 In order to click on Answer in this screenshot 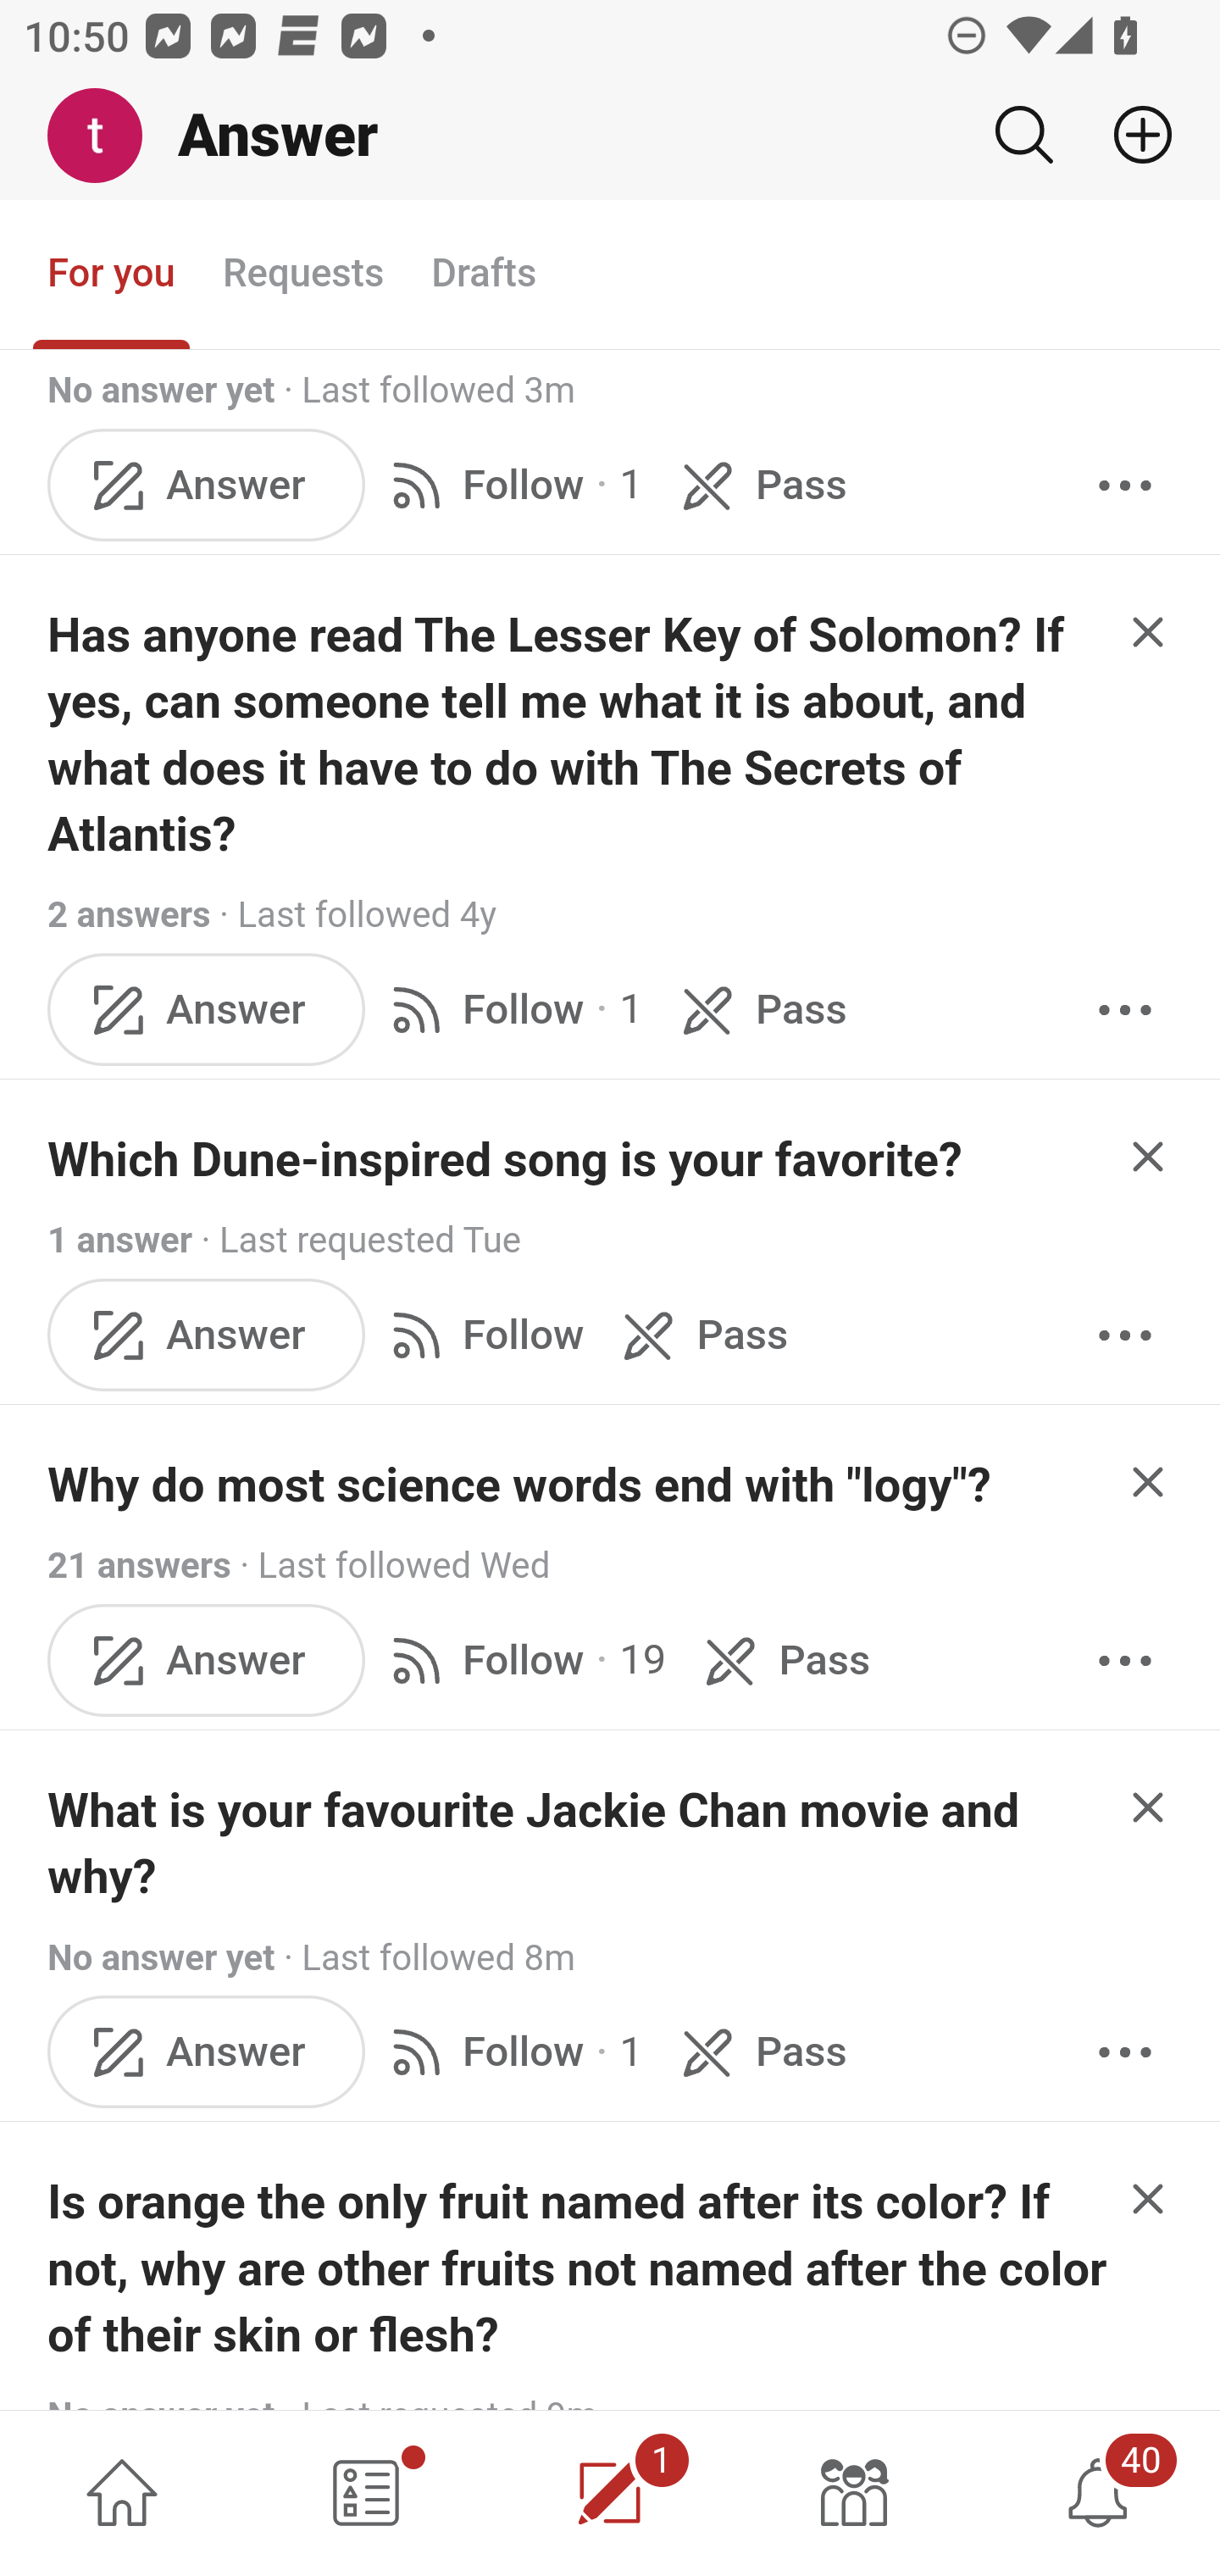, I will do `click(207, 488)`.